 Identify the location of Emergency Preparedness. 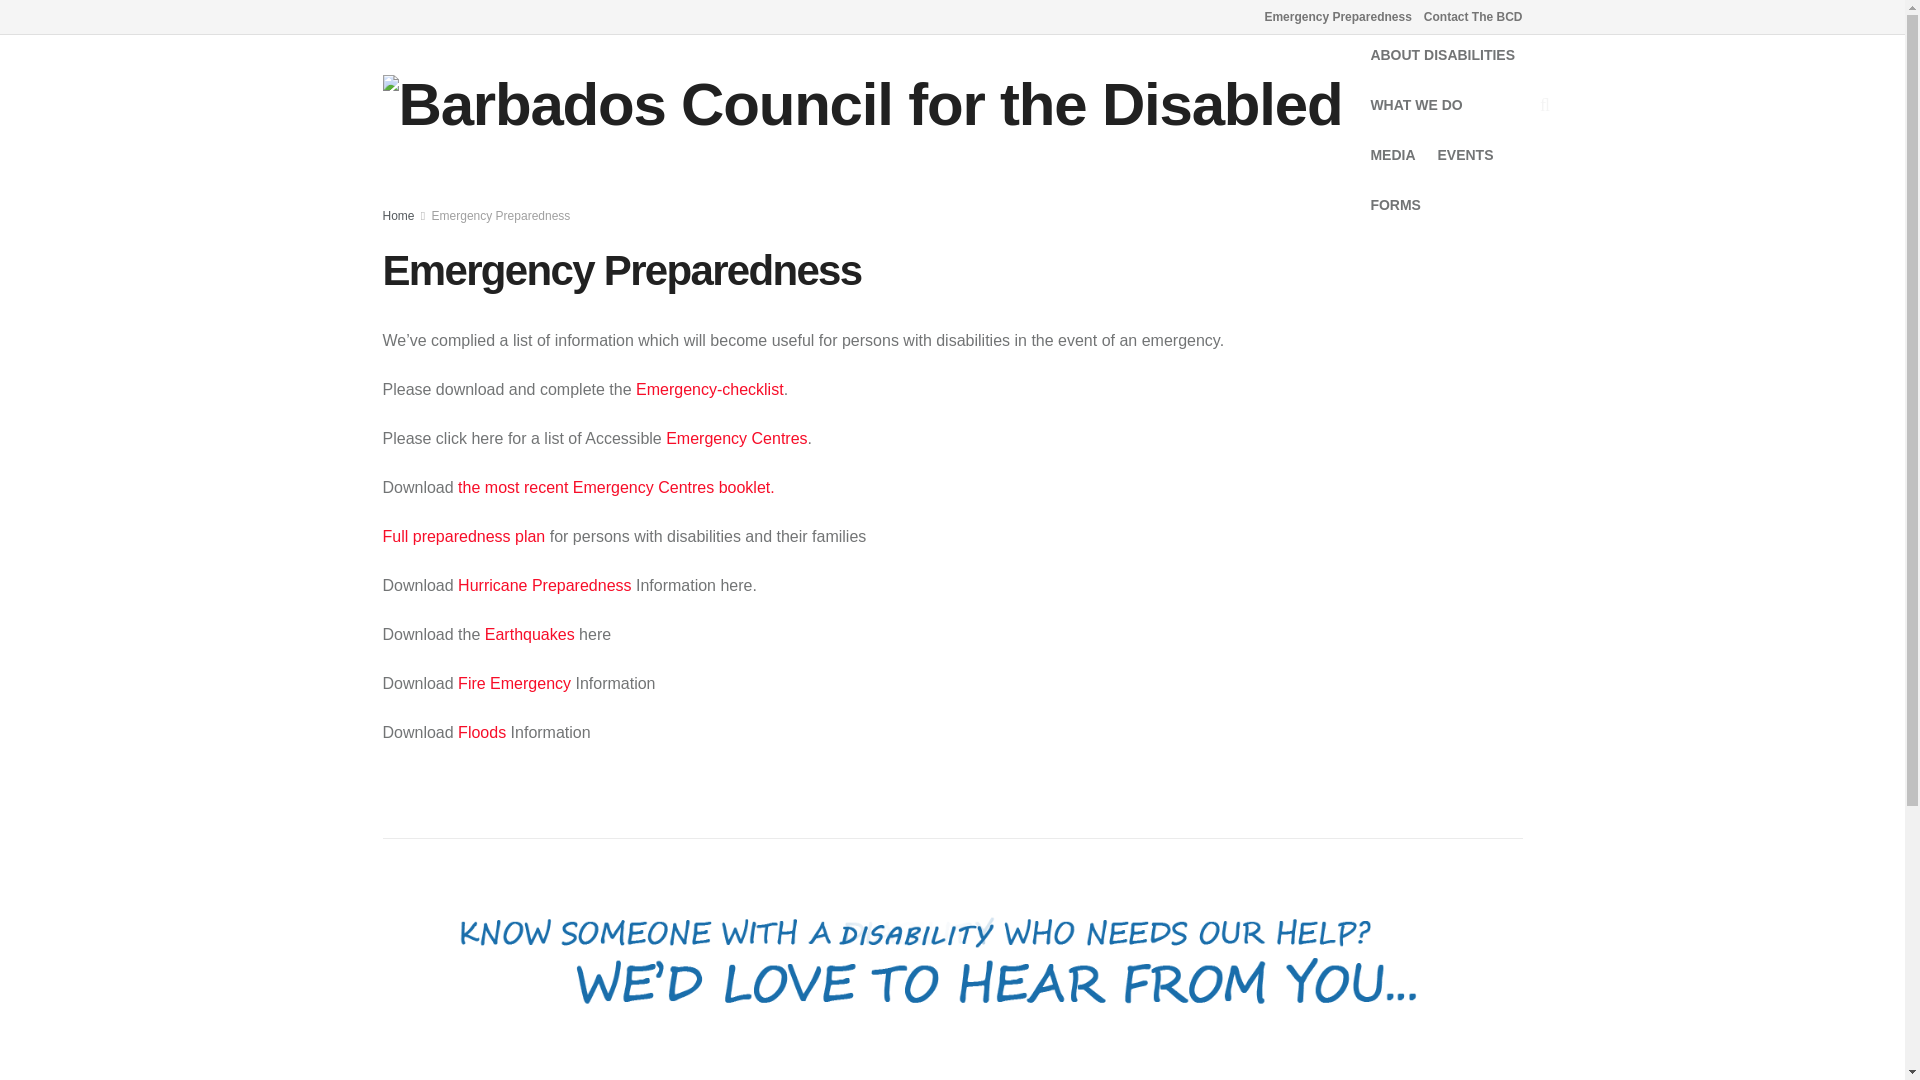
(1337, 16).